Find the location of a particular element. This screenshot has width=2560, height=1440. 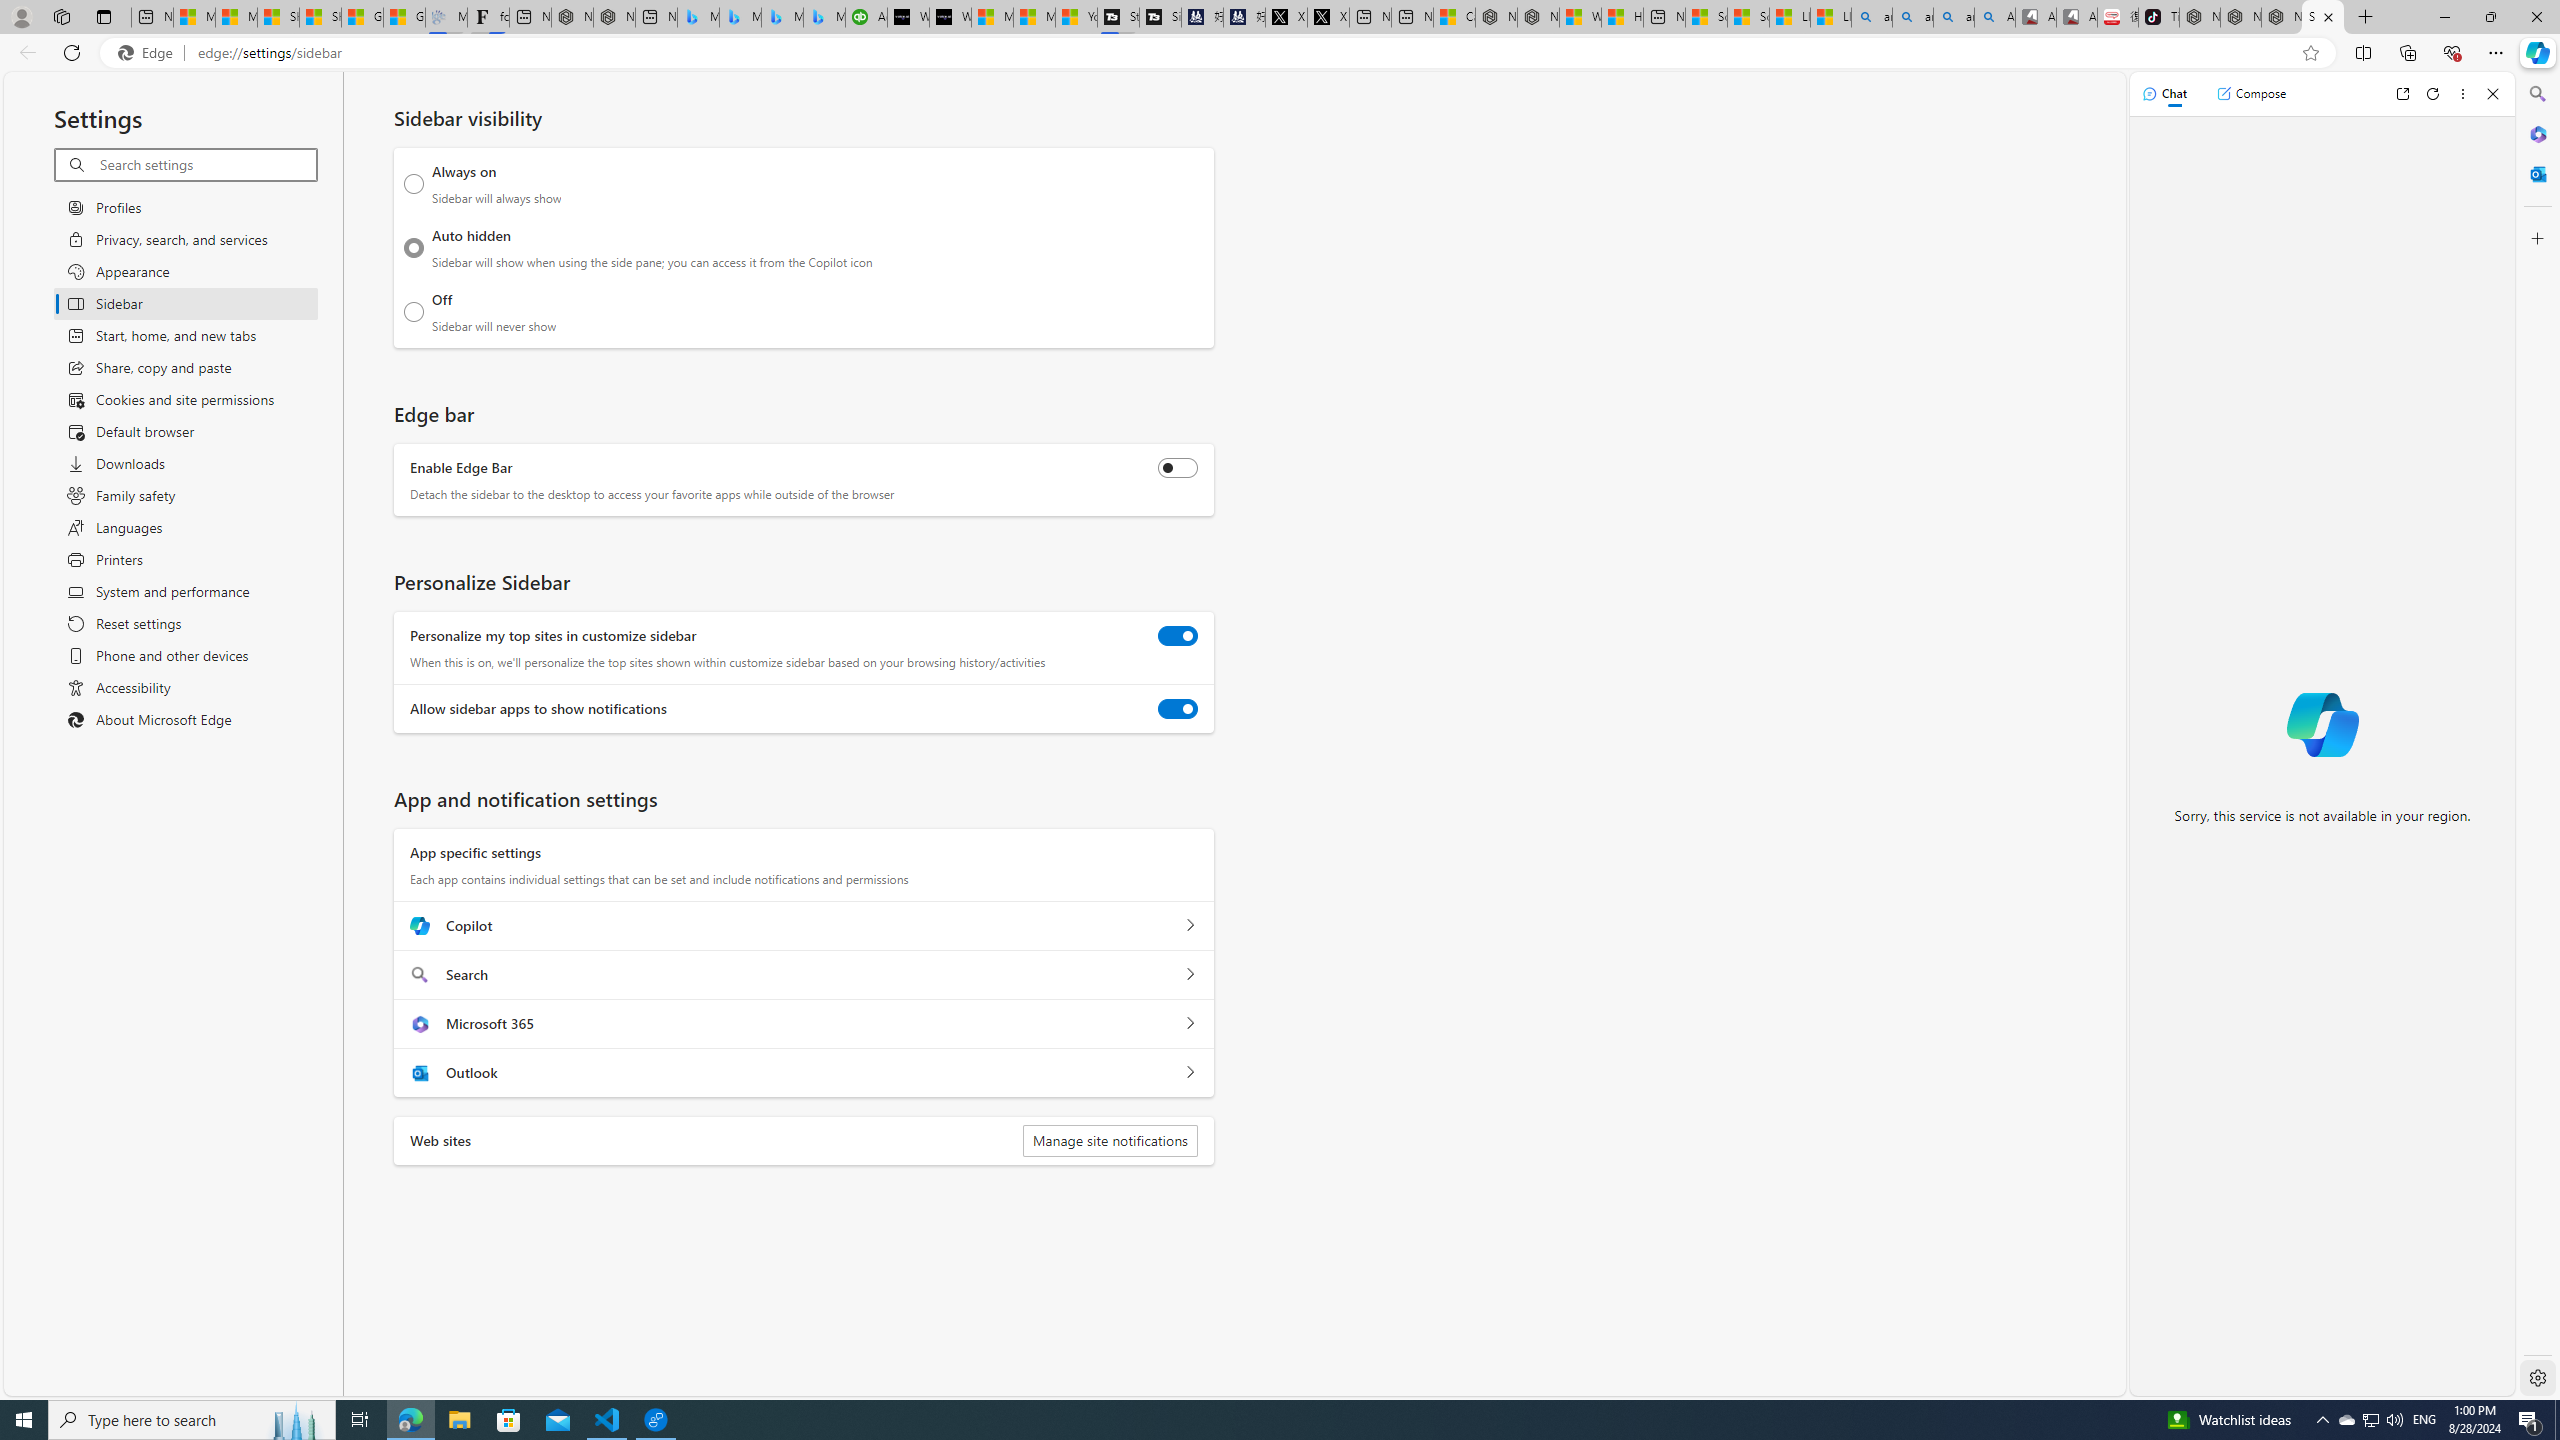

Huge shark washes ashore at New York City beach | Watch is located at coordinates (1622, 17).